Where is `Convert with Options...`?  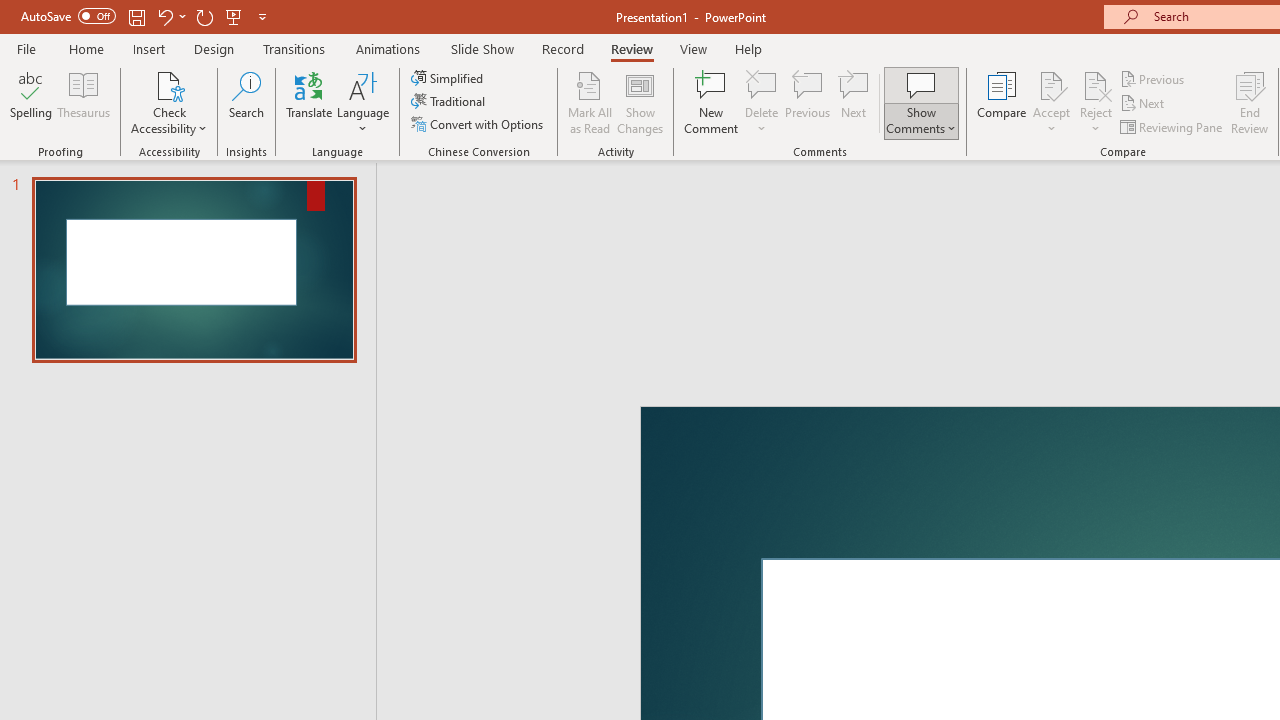 Convert with Options... is located at coordinates (479, 124).